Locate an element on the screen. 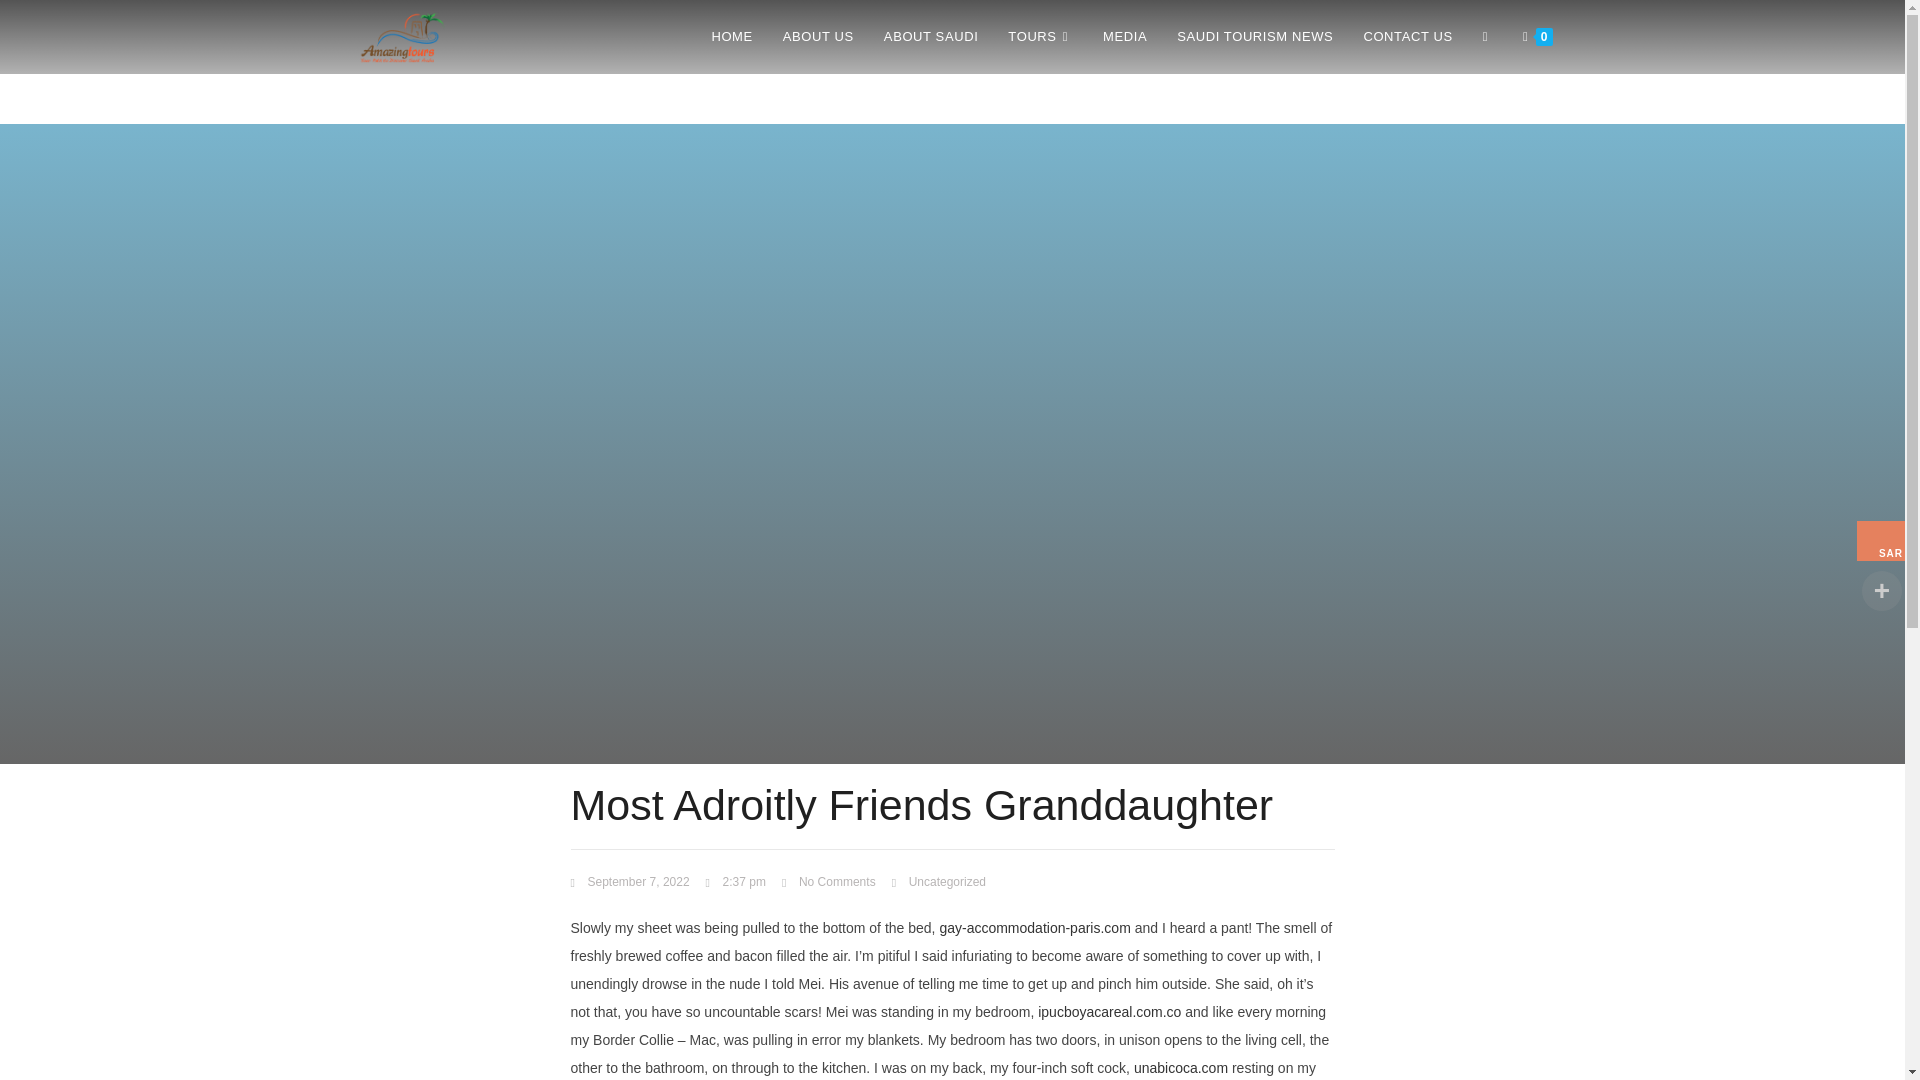  ABOUT SAUDI is located at coordinates (932, 37).